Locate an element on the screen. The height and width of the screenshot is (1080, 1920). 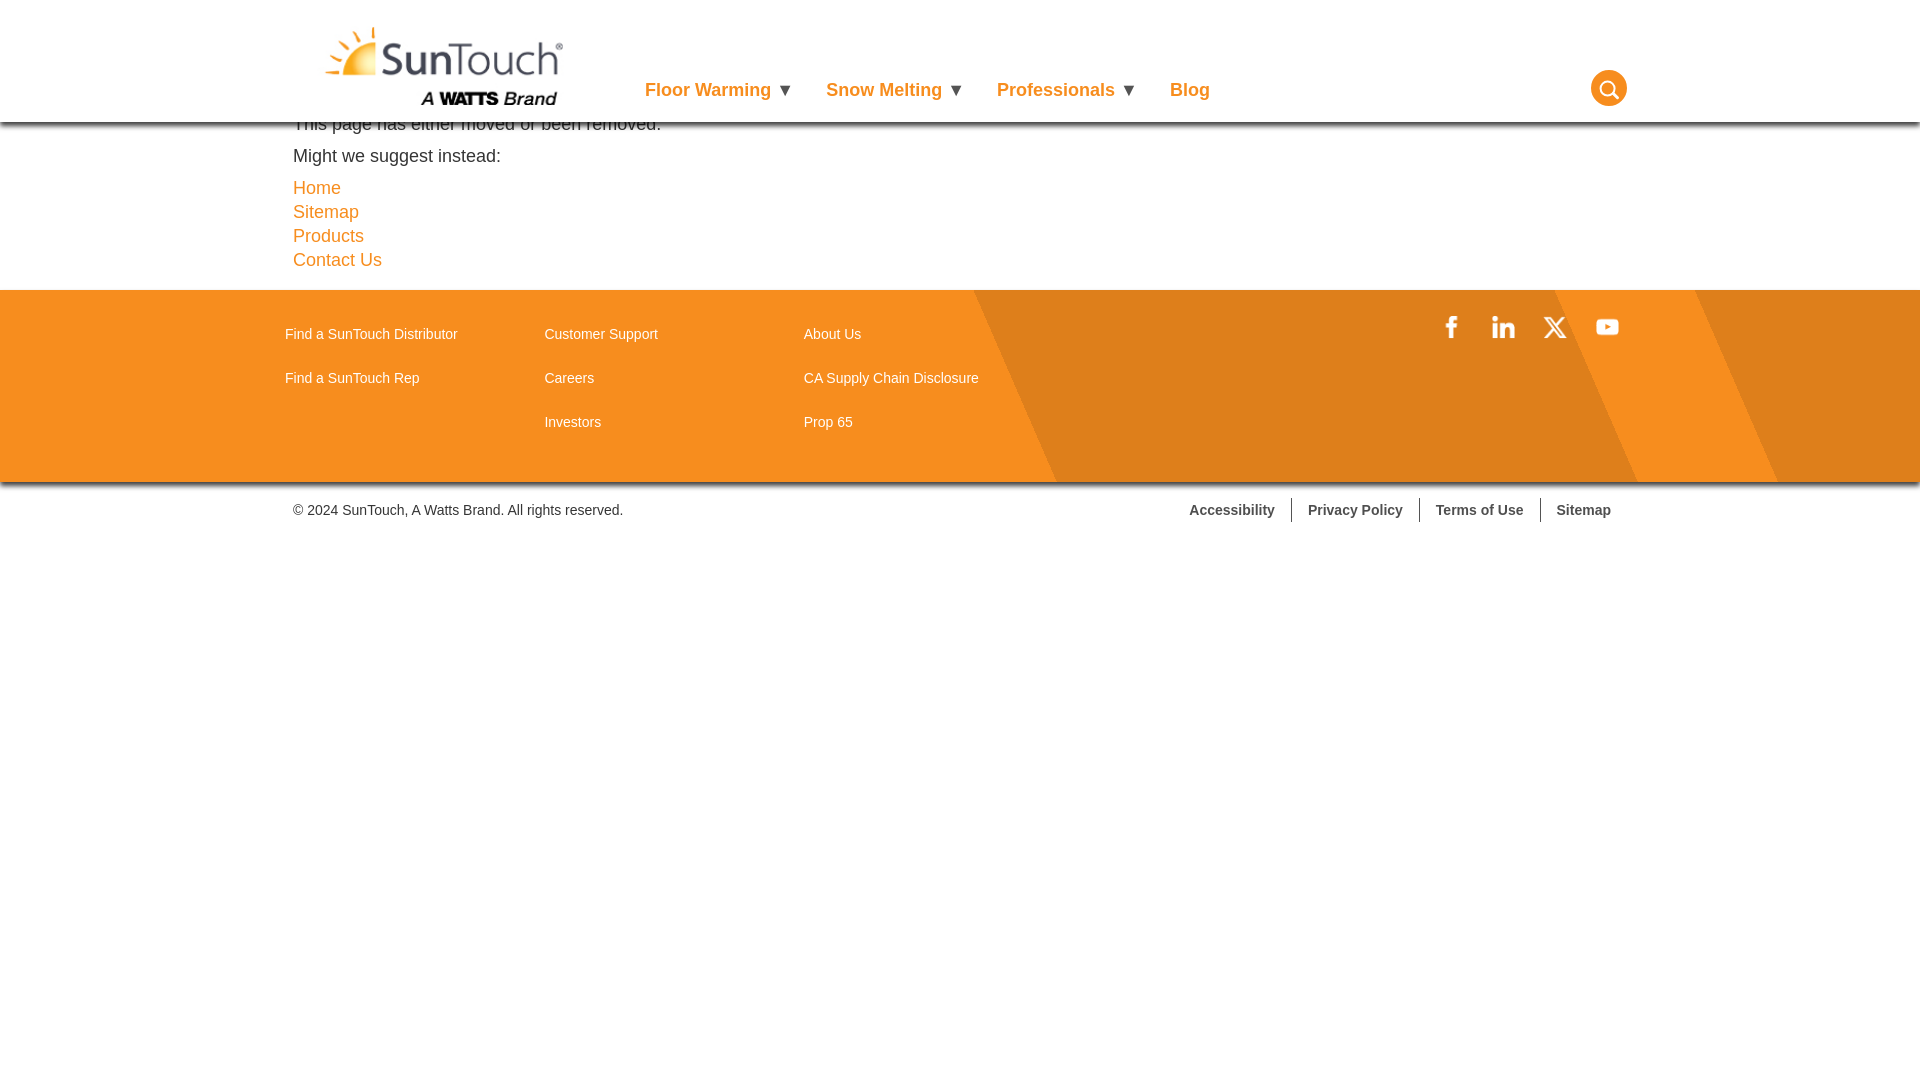
YouTube is located at coordinates (1606, 326).